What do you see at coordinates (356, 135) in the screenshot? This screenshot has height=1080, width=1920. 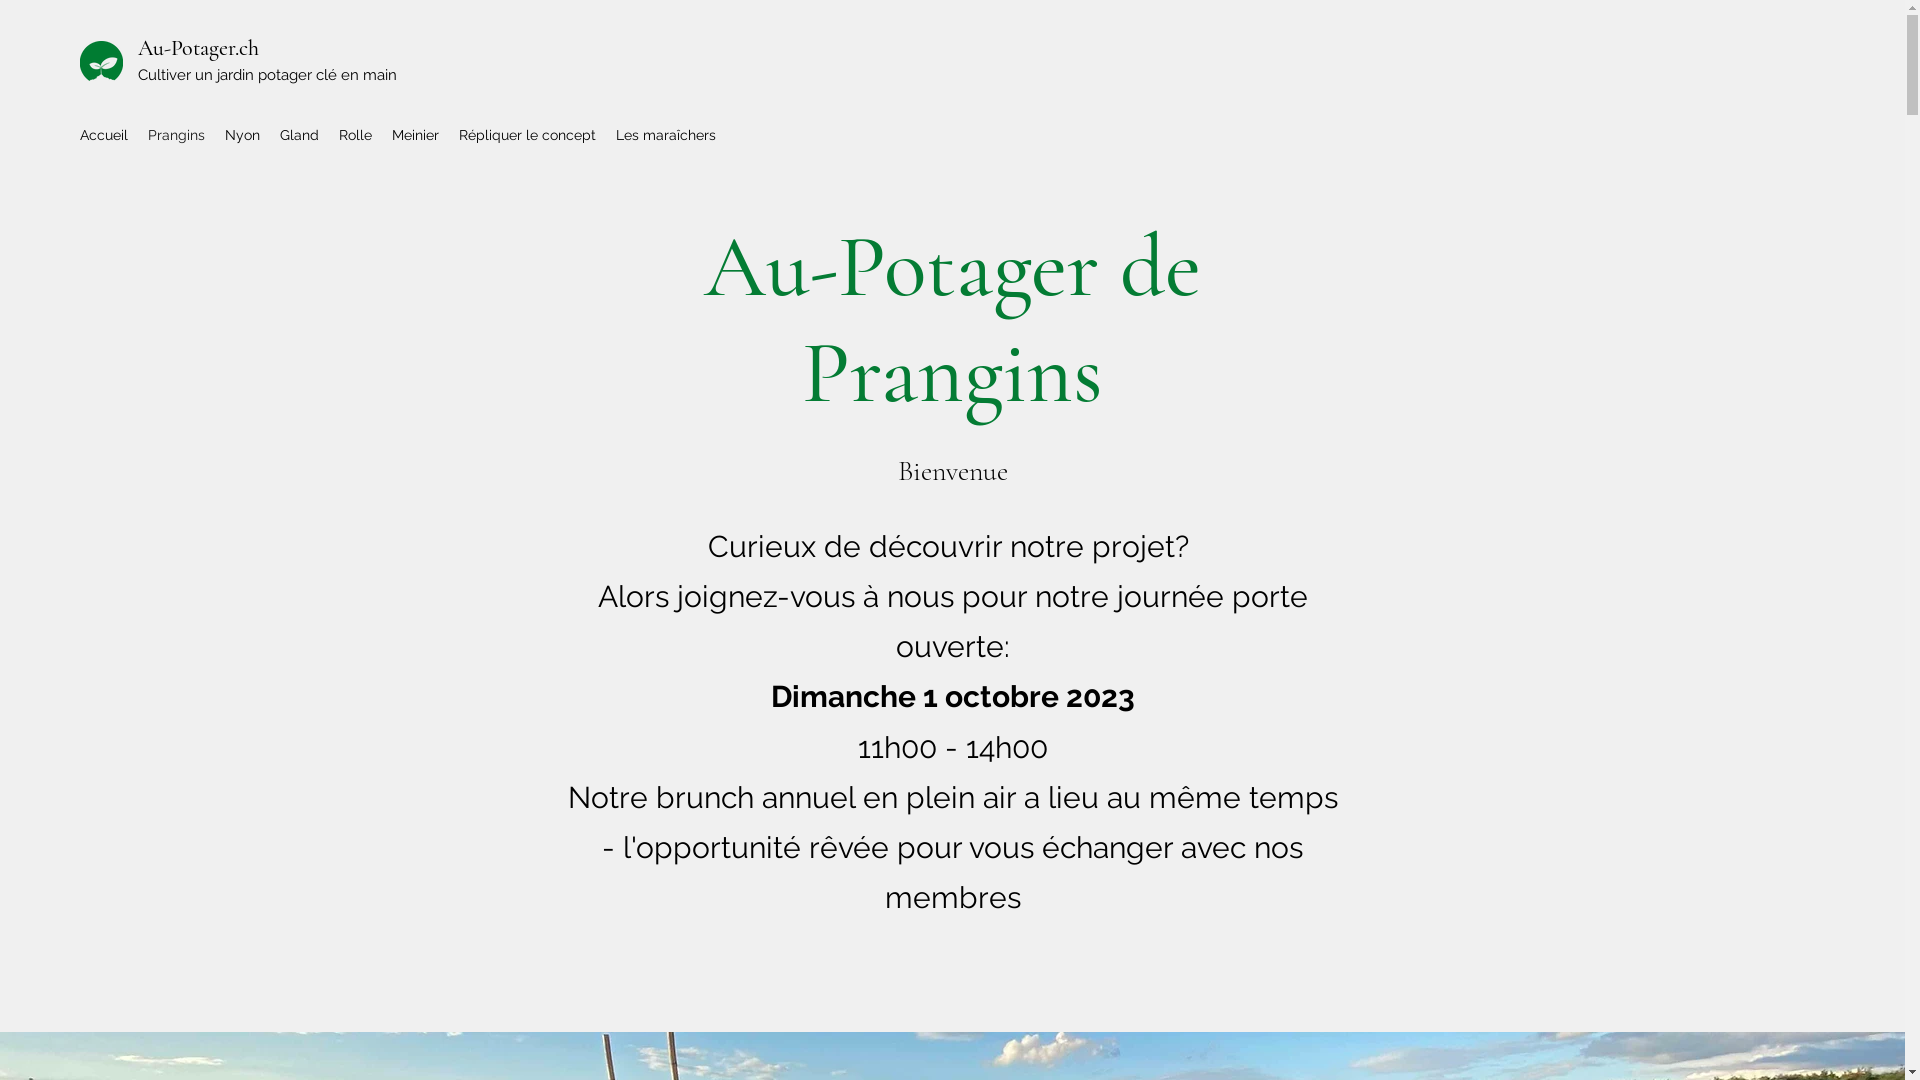 I see `Rolle` at bounding box center [356, 135].